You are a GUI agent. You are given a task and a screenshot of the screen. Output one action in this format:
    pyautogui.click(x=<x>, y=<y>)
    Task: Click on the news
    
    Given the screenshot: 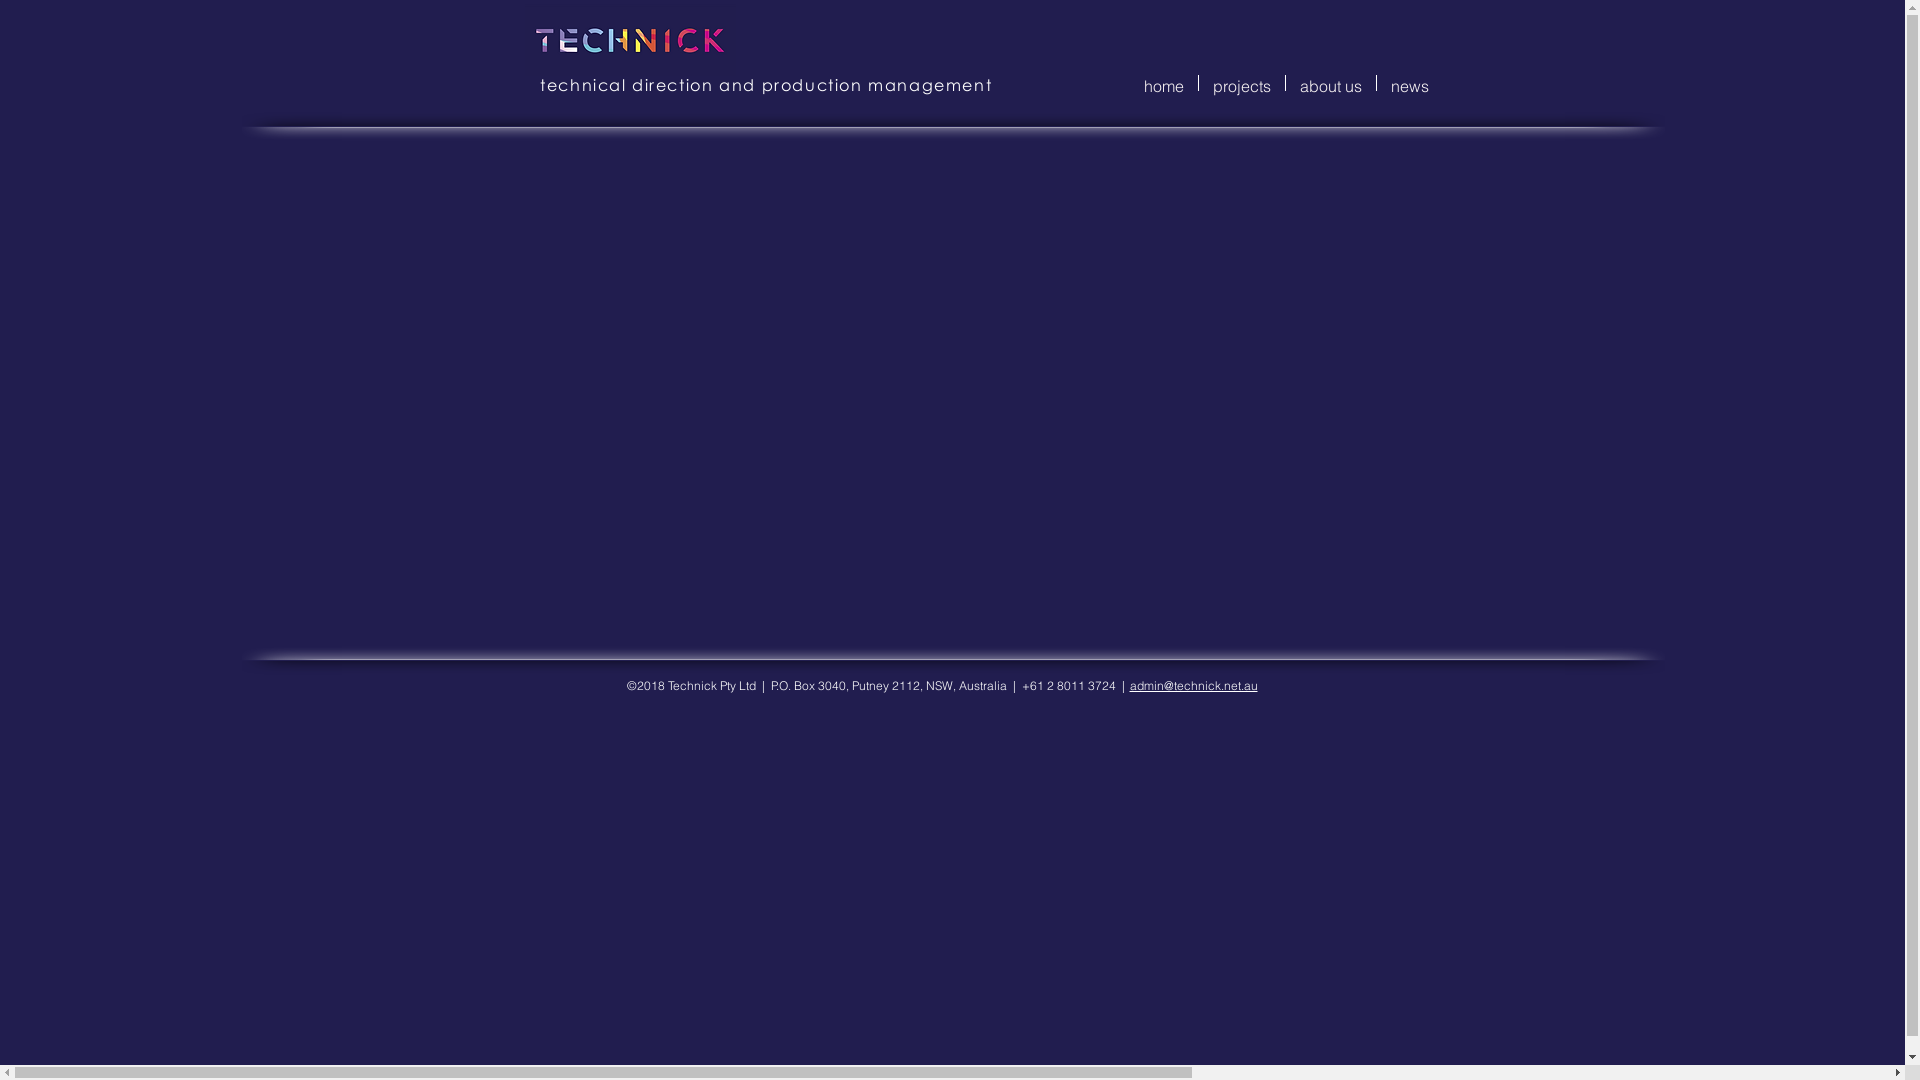 What is the action you would take?
    pyautogui.click(x=1409, y=83)
    